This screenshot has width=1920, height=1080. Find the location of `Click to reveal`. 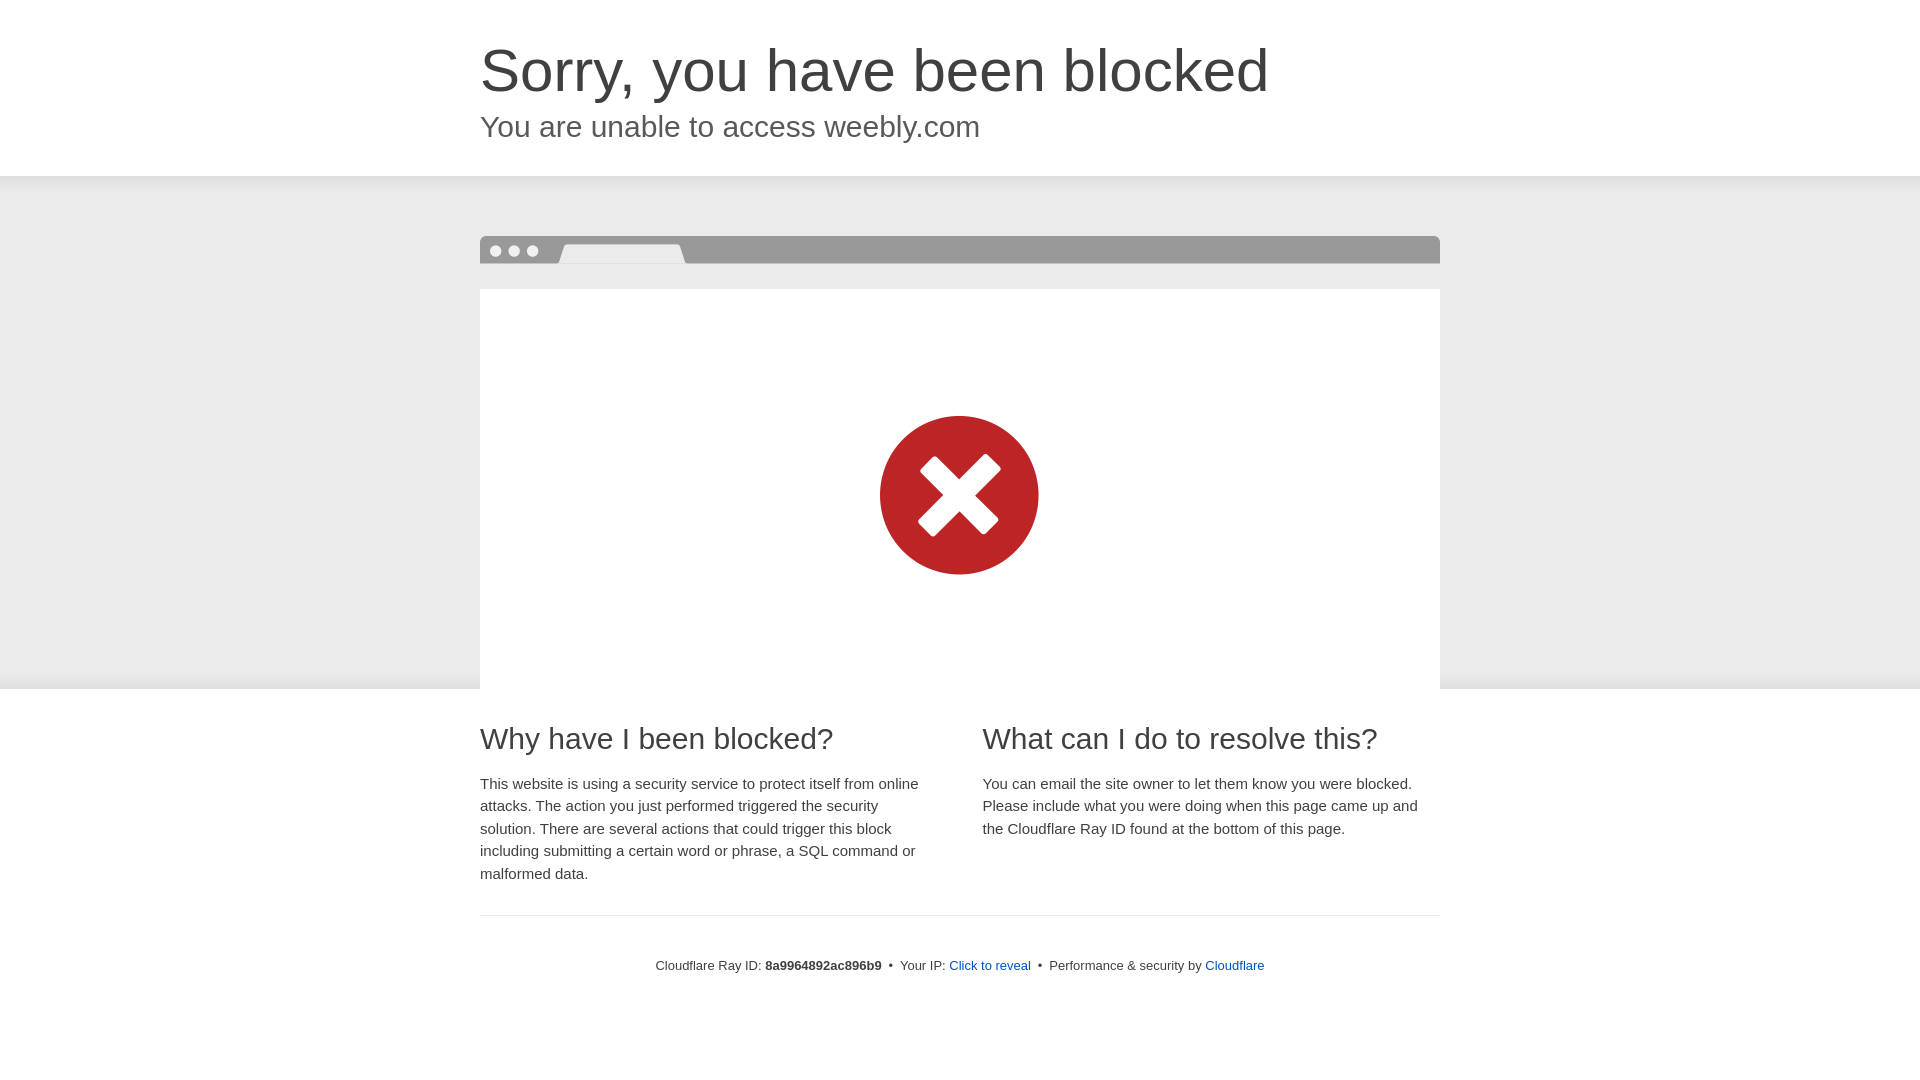

Click to reveal is located at coordinates (990, 966).